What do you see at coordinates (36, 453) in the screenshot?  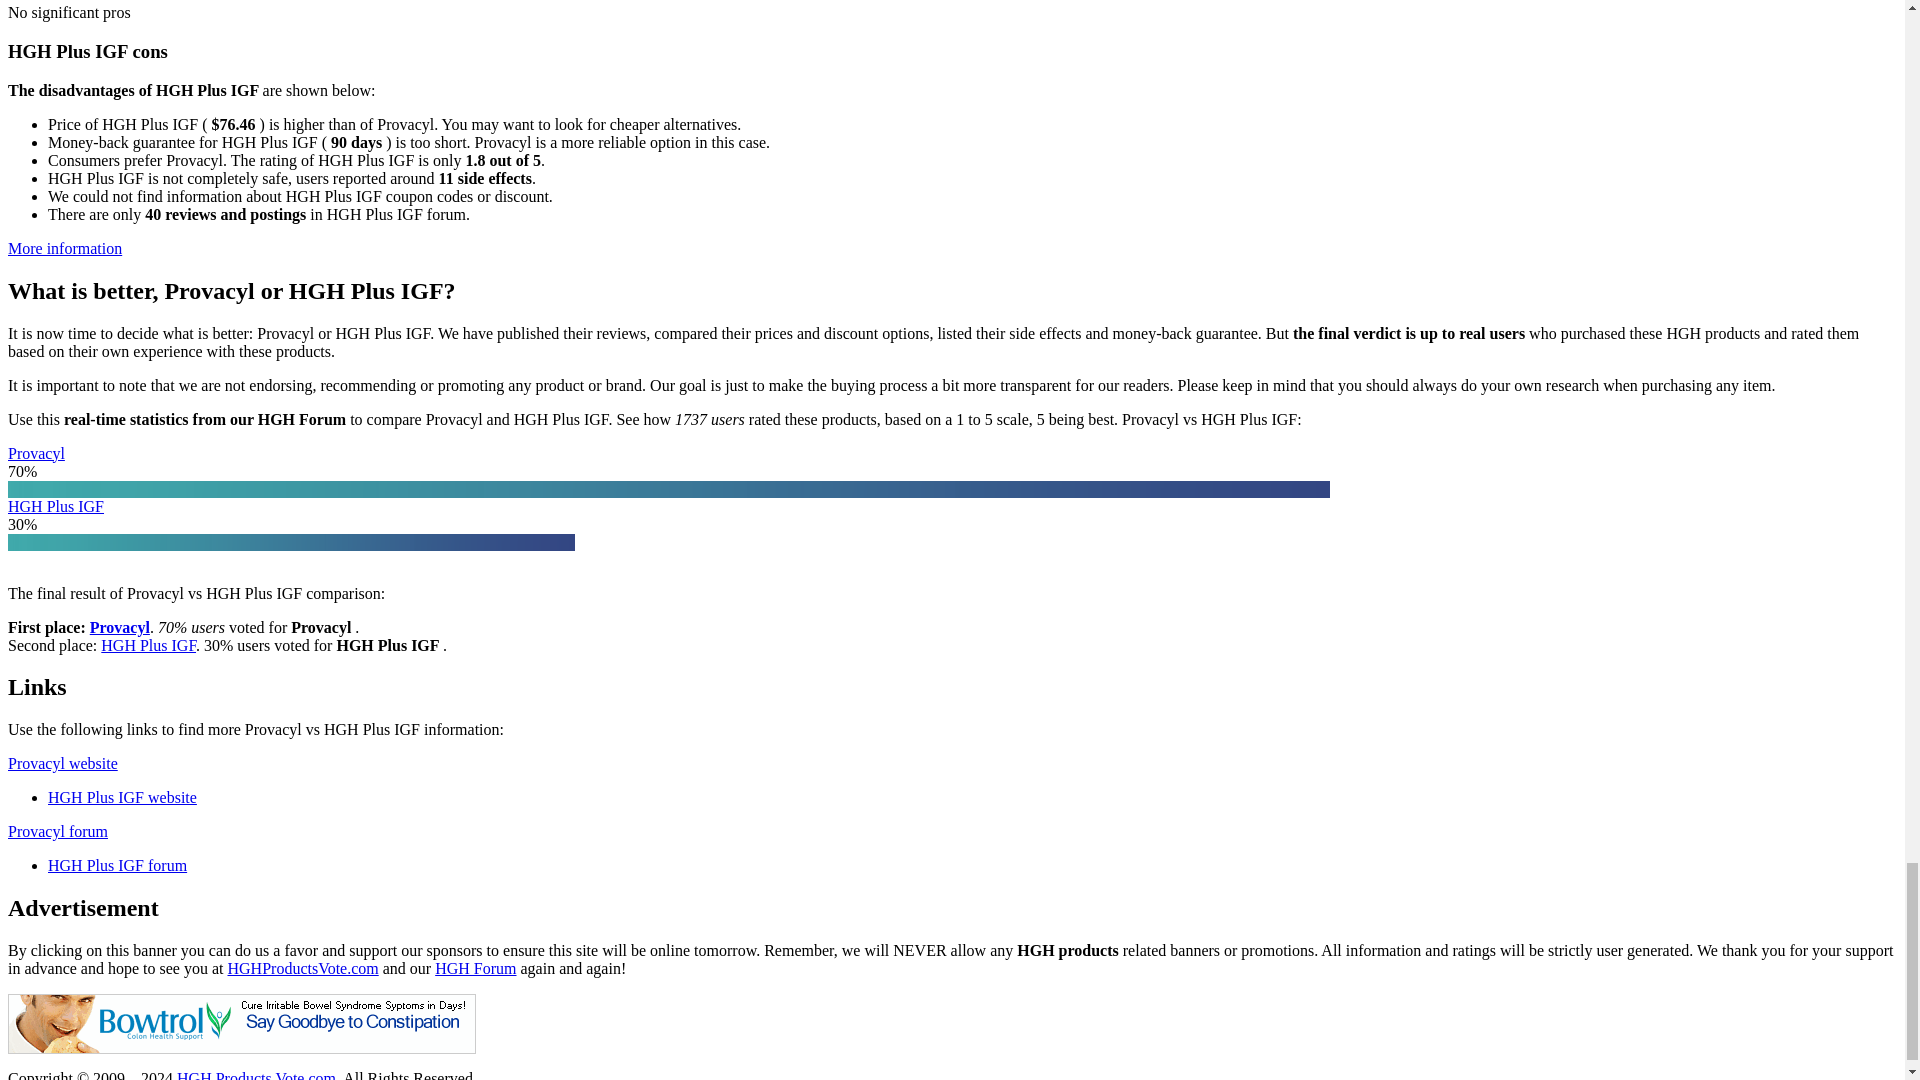 I see `Provacyl` at bounding box center [36, 453].